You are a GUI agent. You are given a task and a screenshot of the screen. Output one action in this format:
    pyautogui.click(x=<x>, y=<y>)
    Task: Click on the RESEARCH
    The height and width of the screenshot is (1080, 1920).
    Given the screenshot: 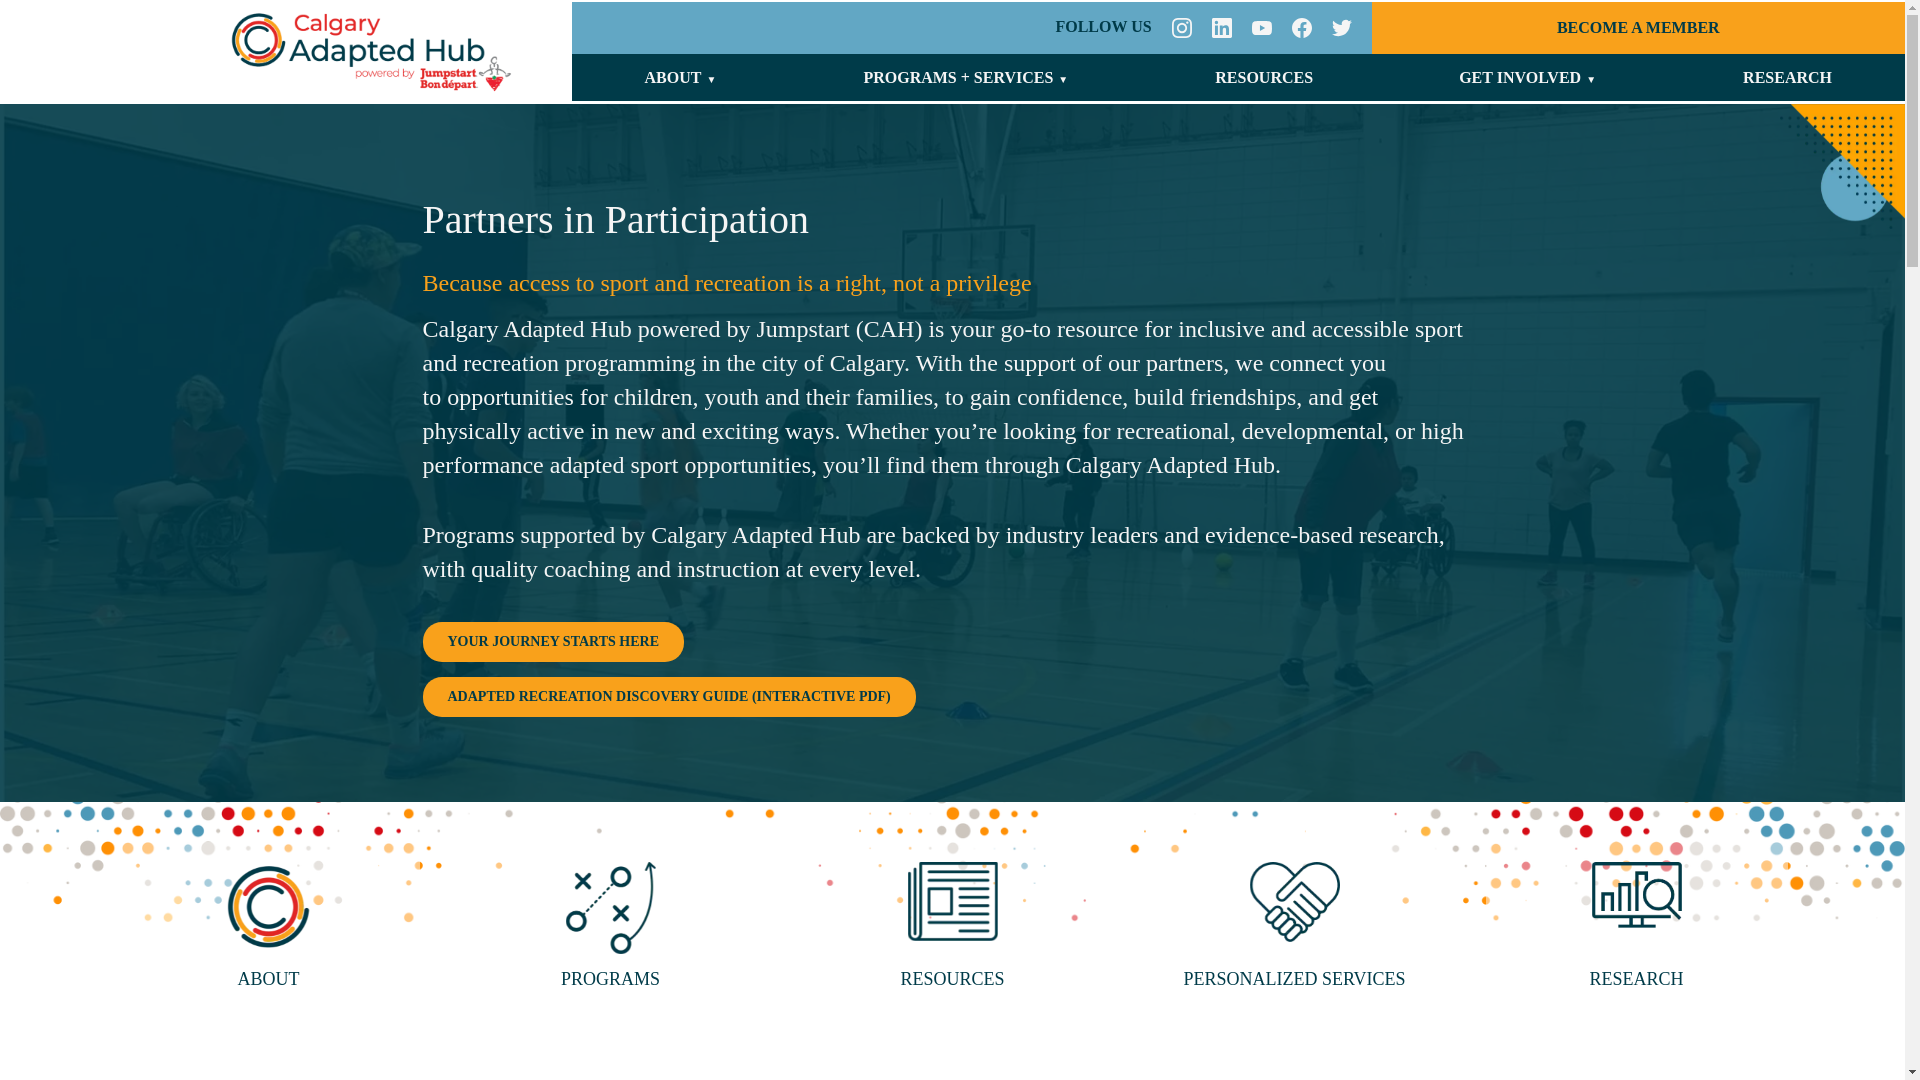 What is the action you would take?
    pyautogui.click(x=1787, y=78)
    